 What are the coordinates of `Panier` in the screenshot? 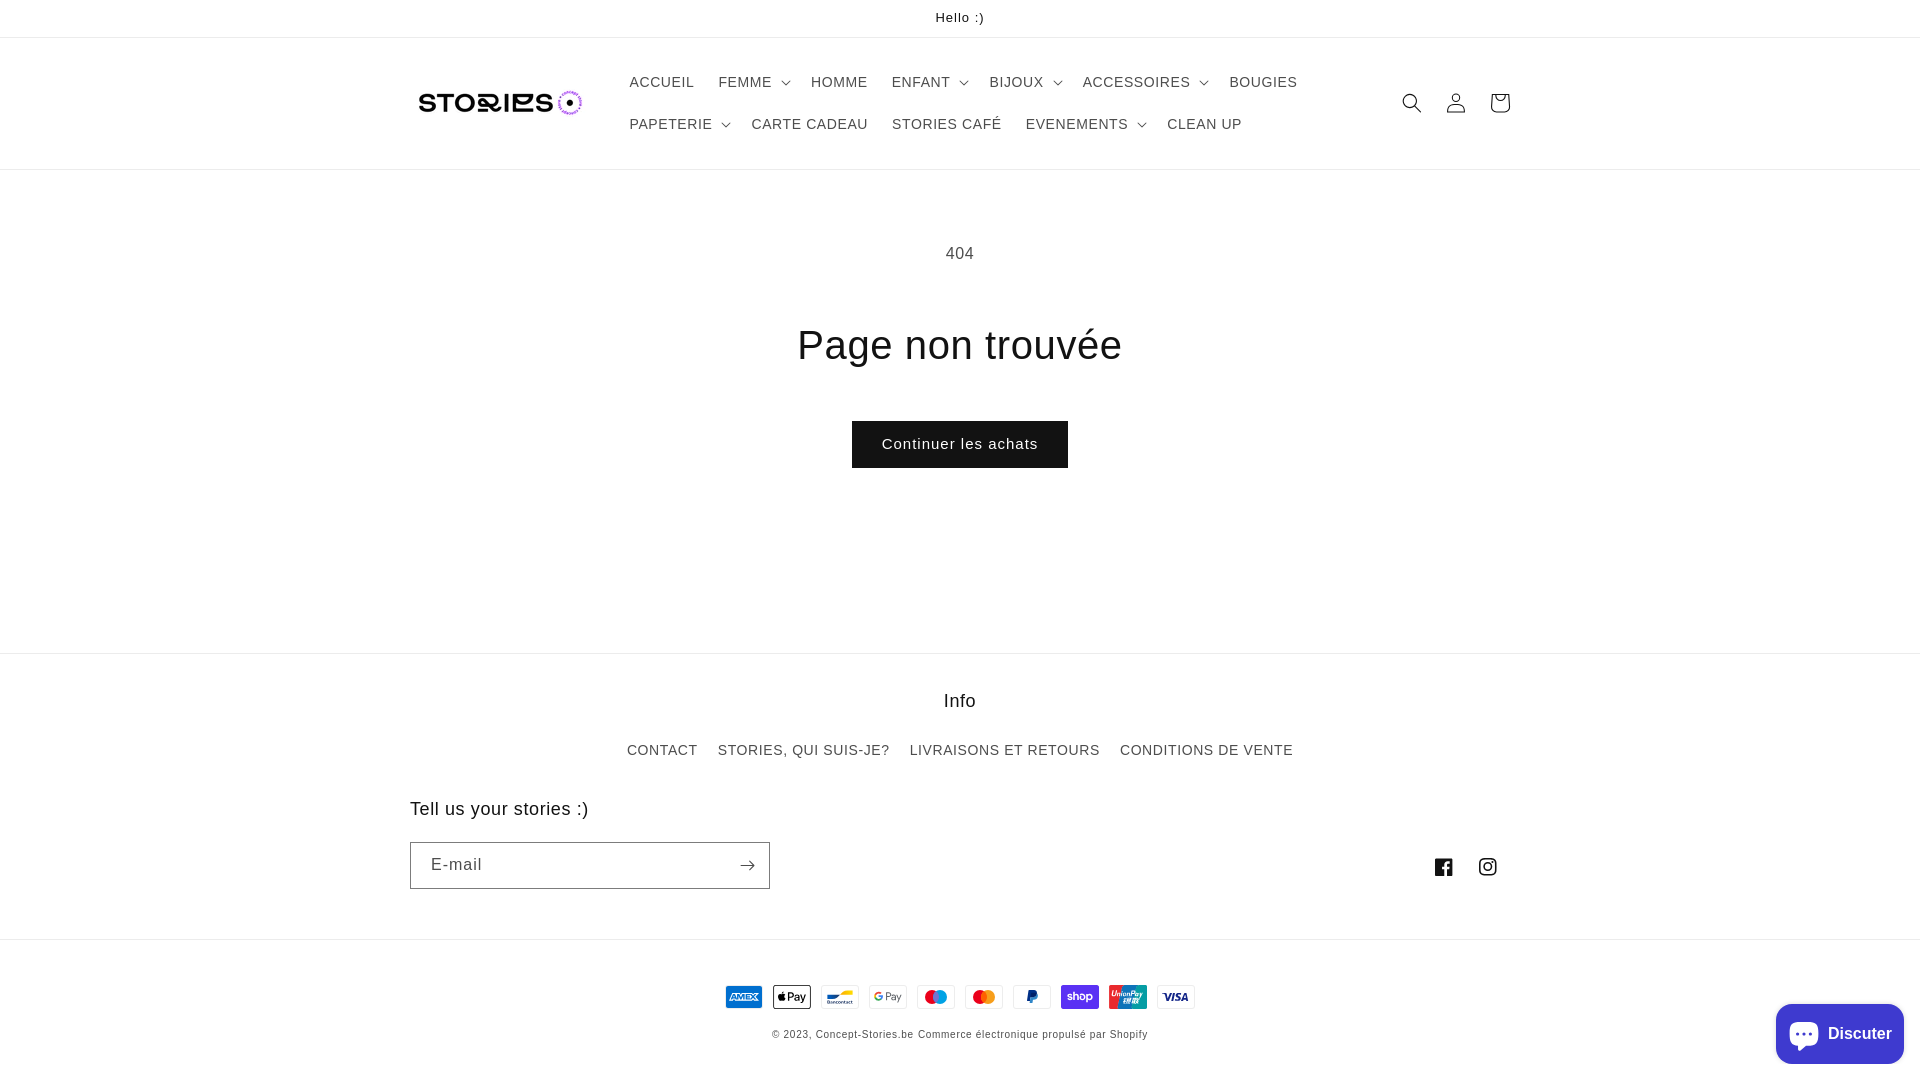 It's located at (1500, 103).